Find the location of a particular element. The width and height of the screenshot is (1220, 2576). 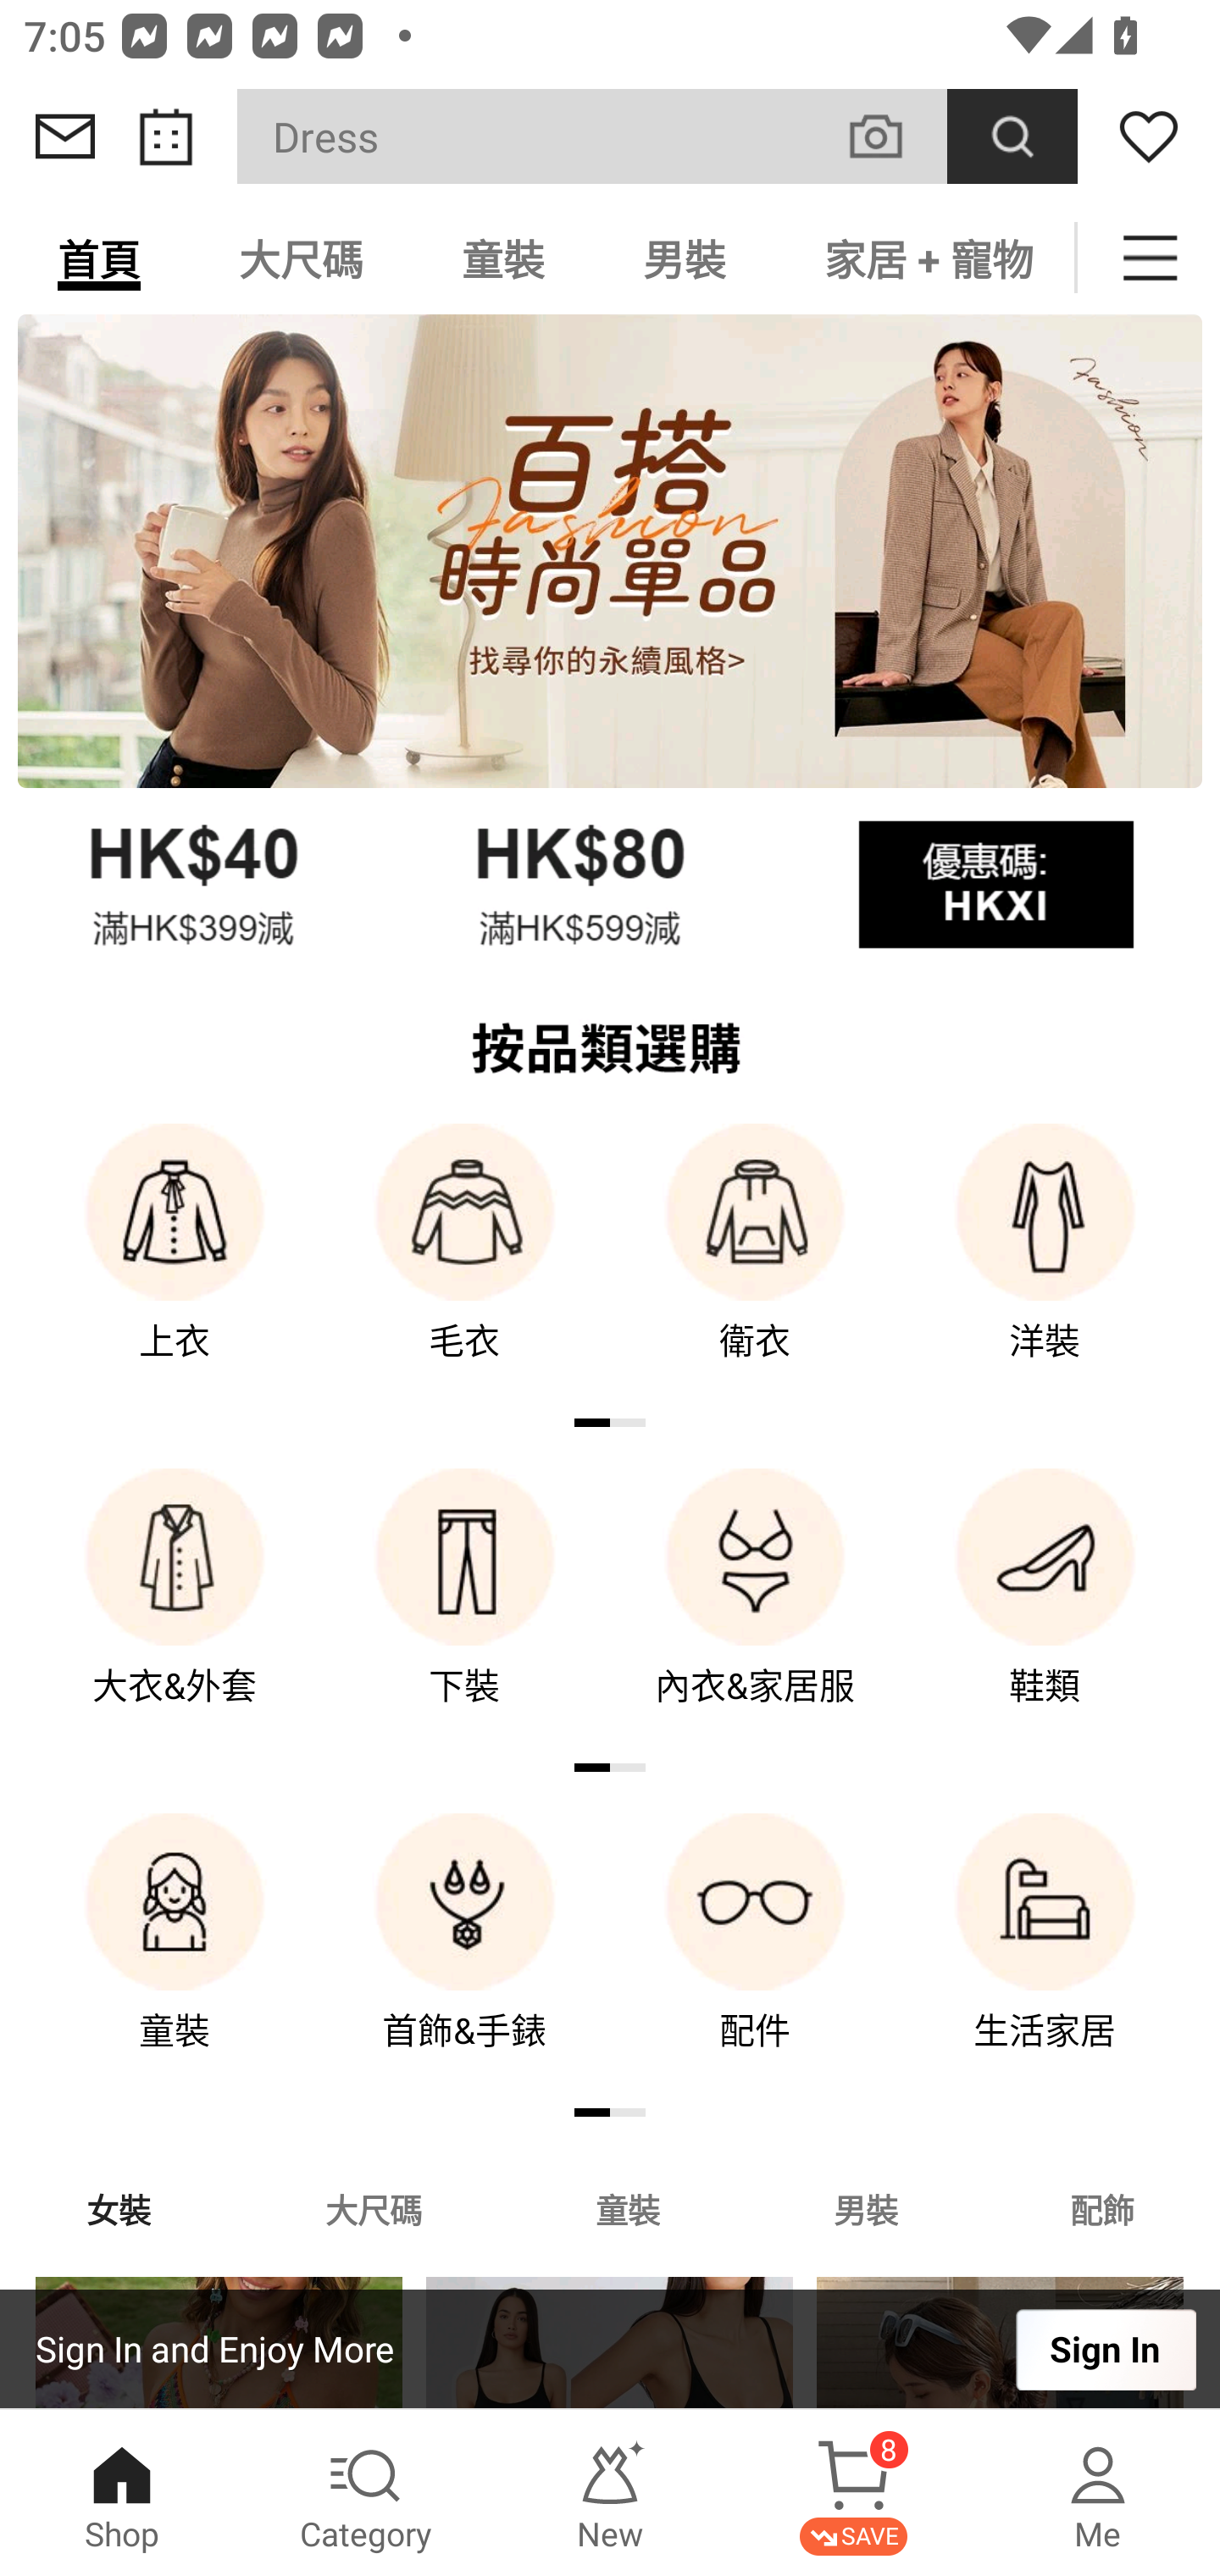

生活家居 is located at coordinates (1045, 1955).